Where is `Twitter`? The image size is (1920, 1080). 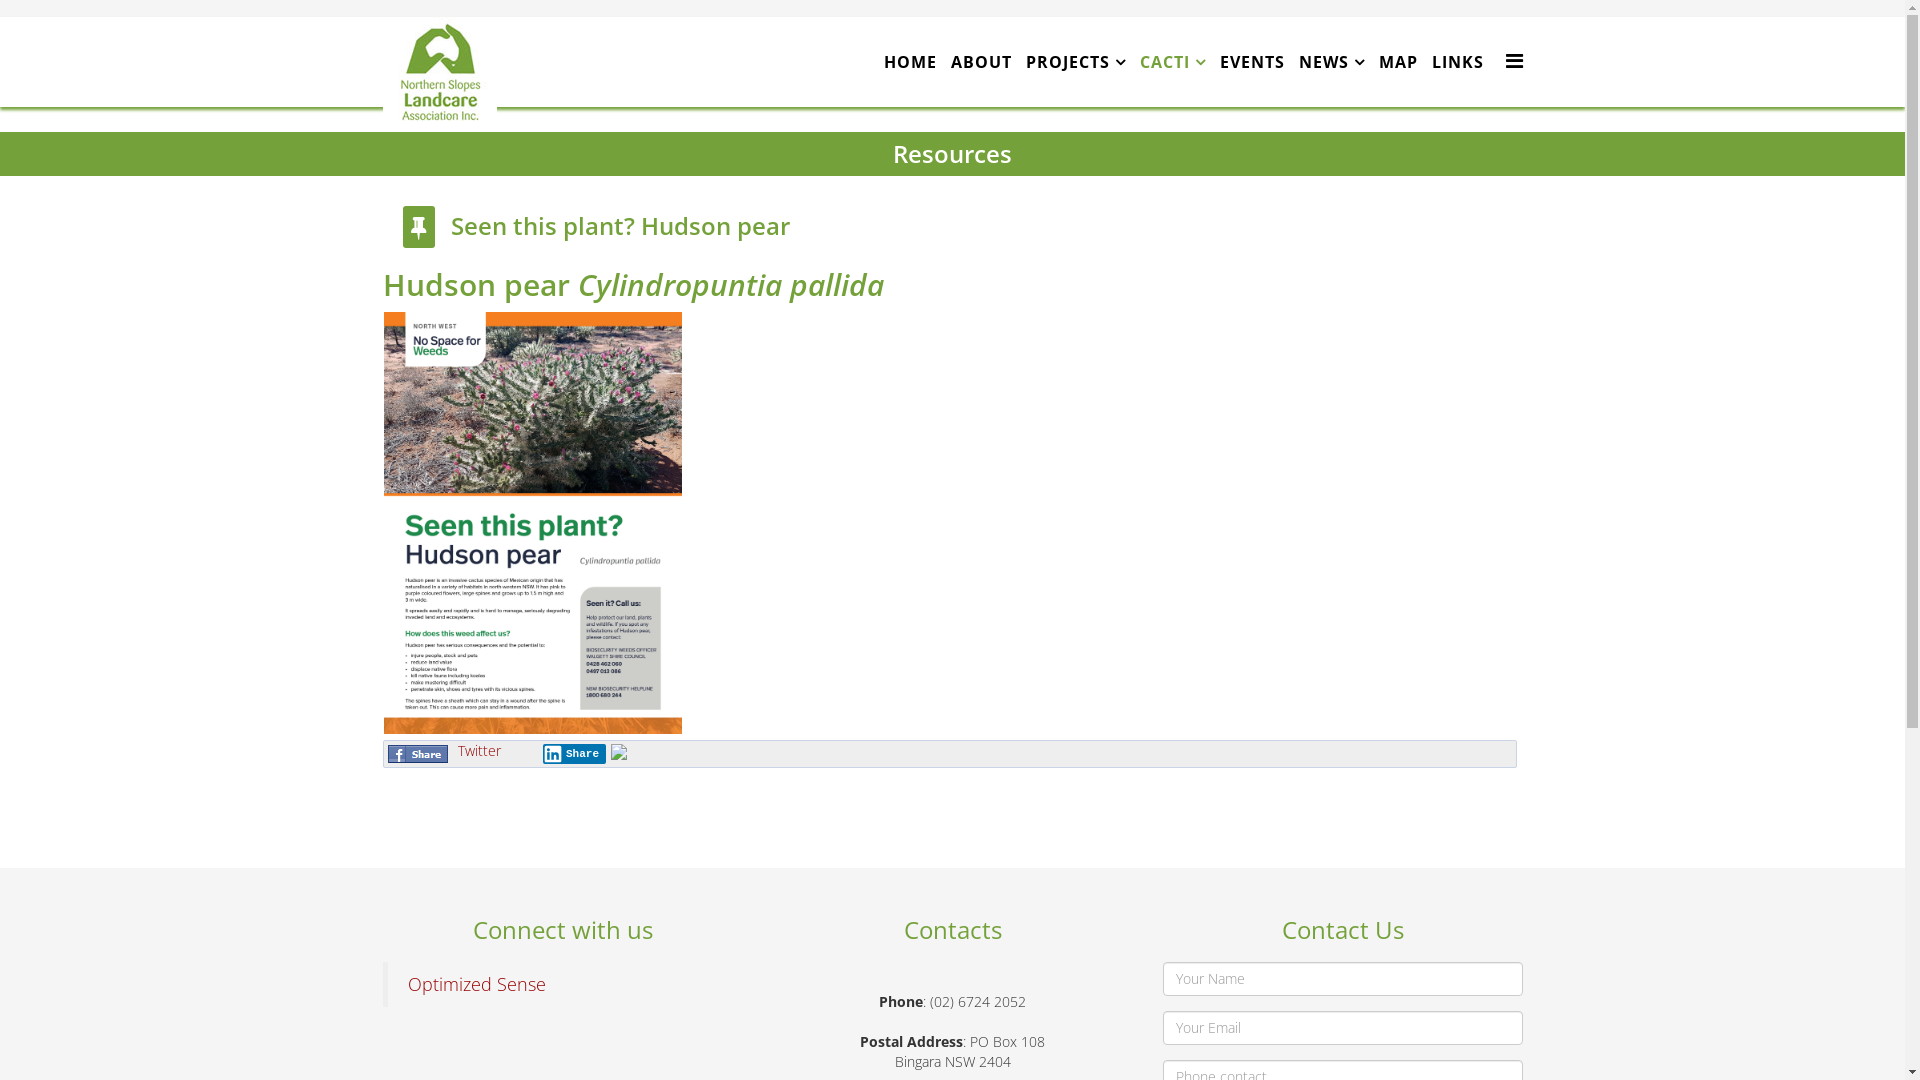
Twitter is located at coordinates (480, 750).